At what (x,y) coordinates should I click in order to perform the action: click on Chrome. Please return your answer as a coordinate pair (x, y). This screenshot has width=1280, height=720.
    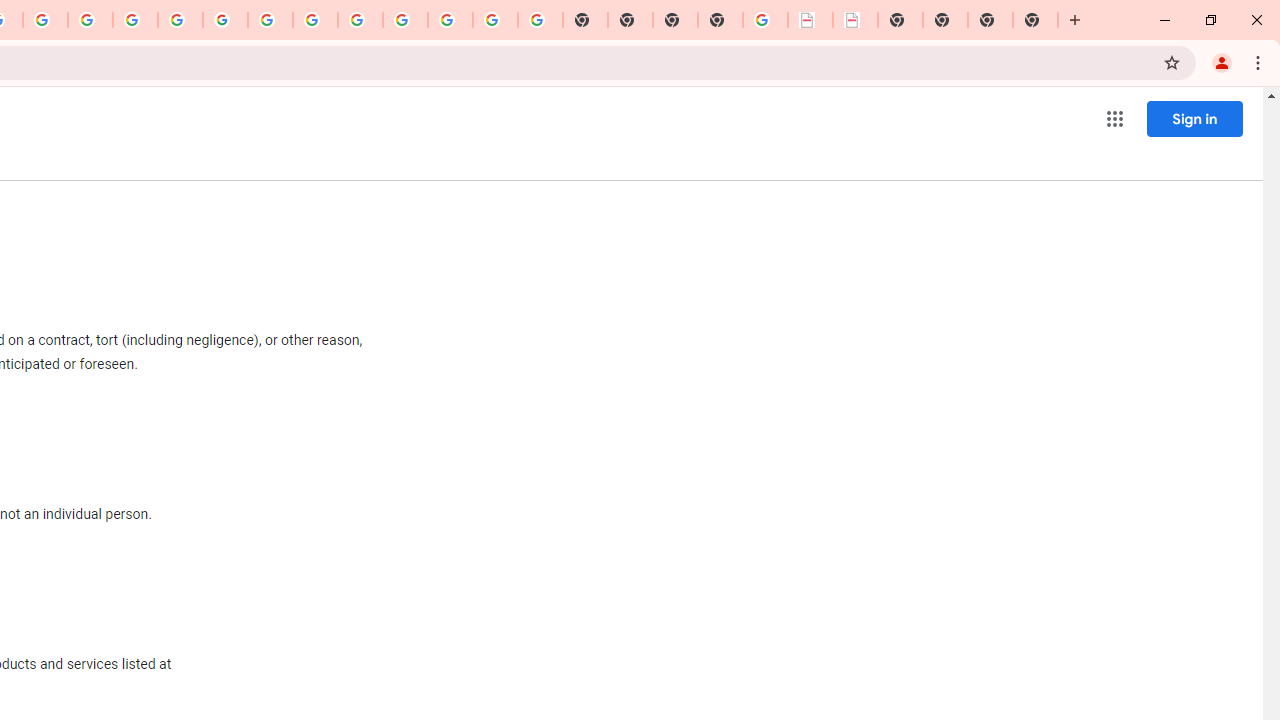
    Looking at the image, I should click on (1260, 62).